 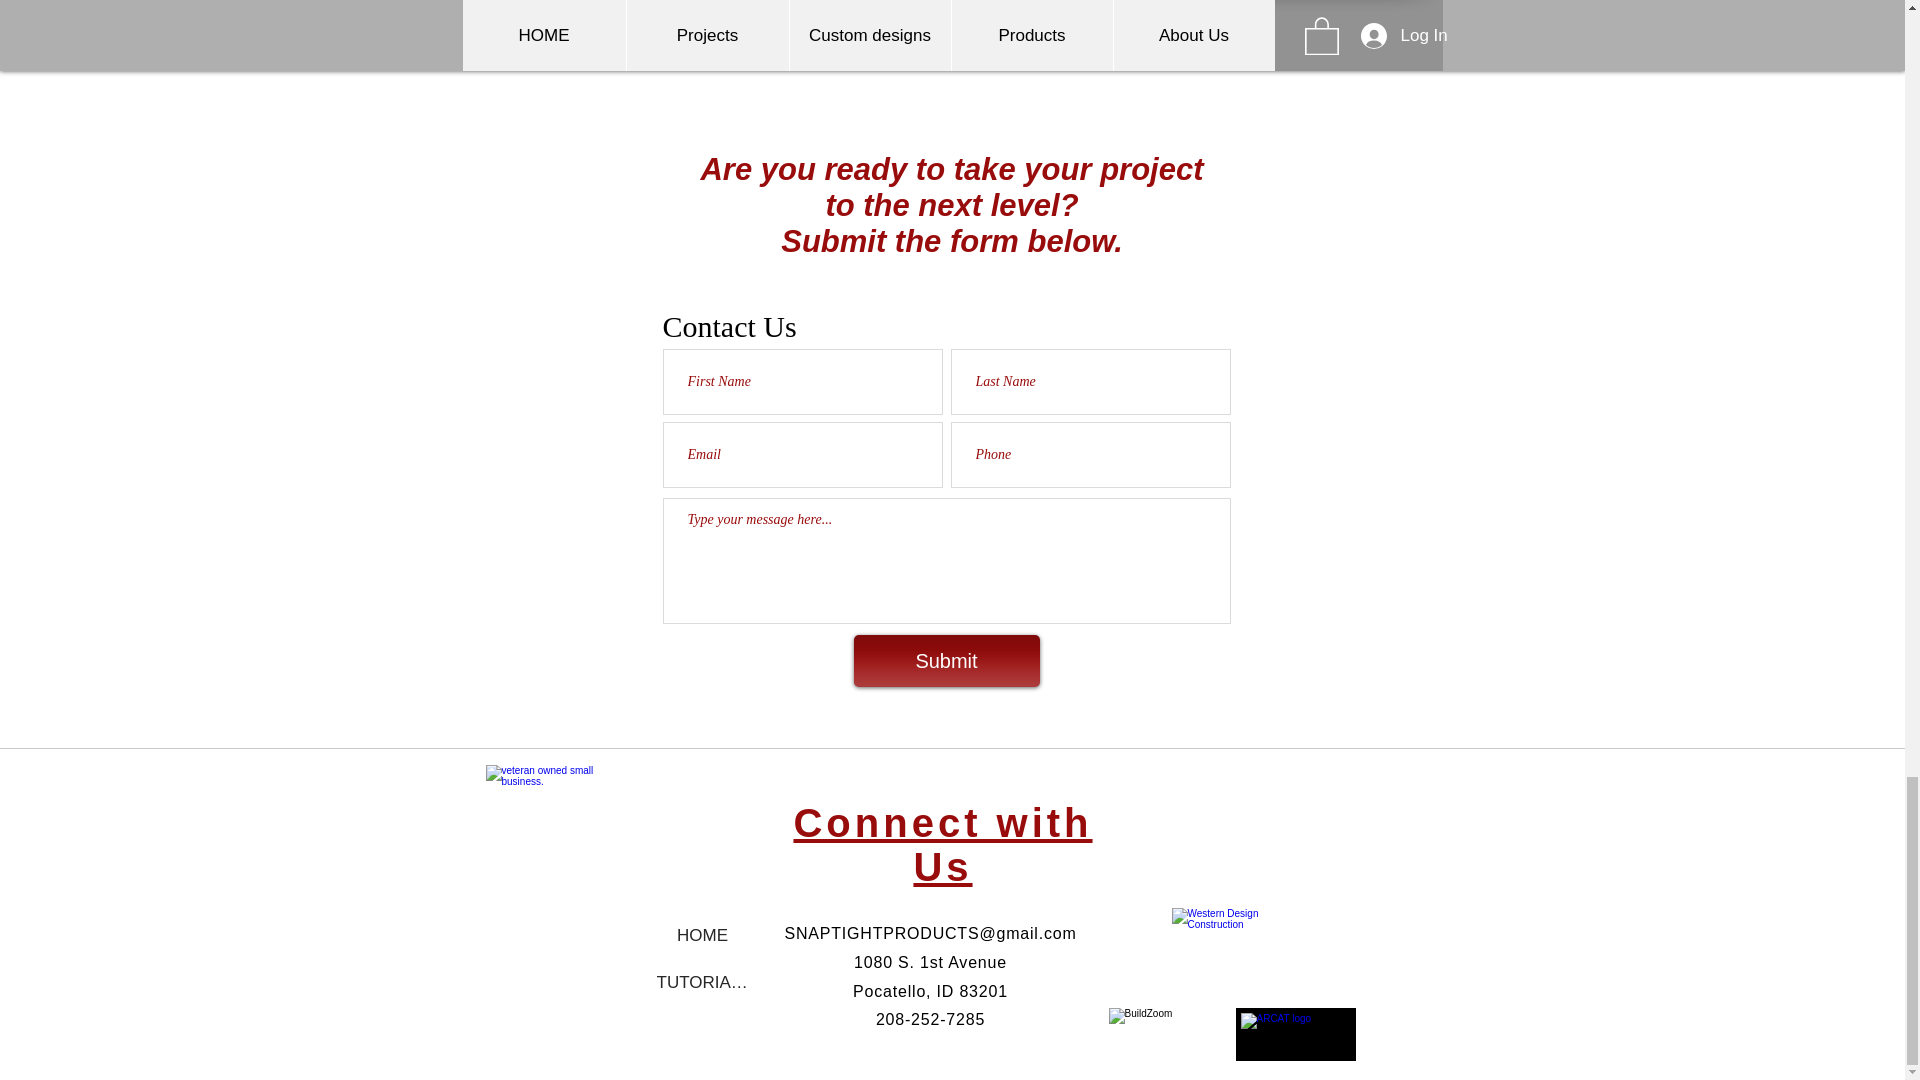 I want to click on Connect with Us, so click(x=942, y=844).